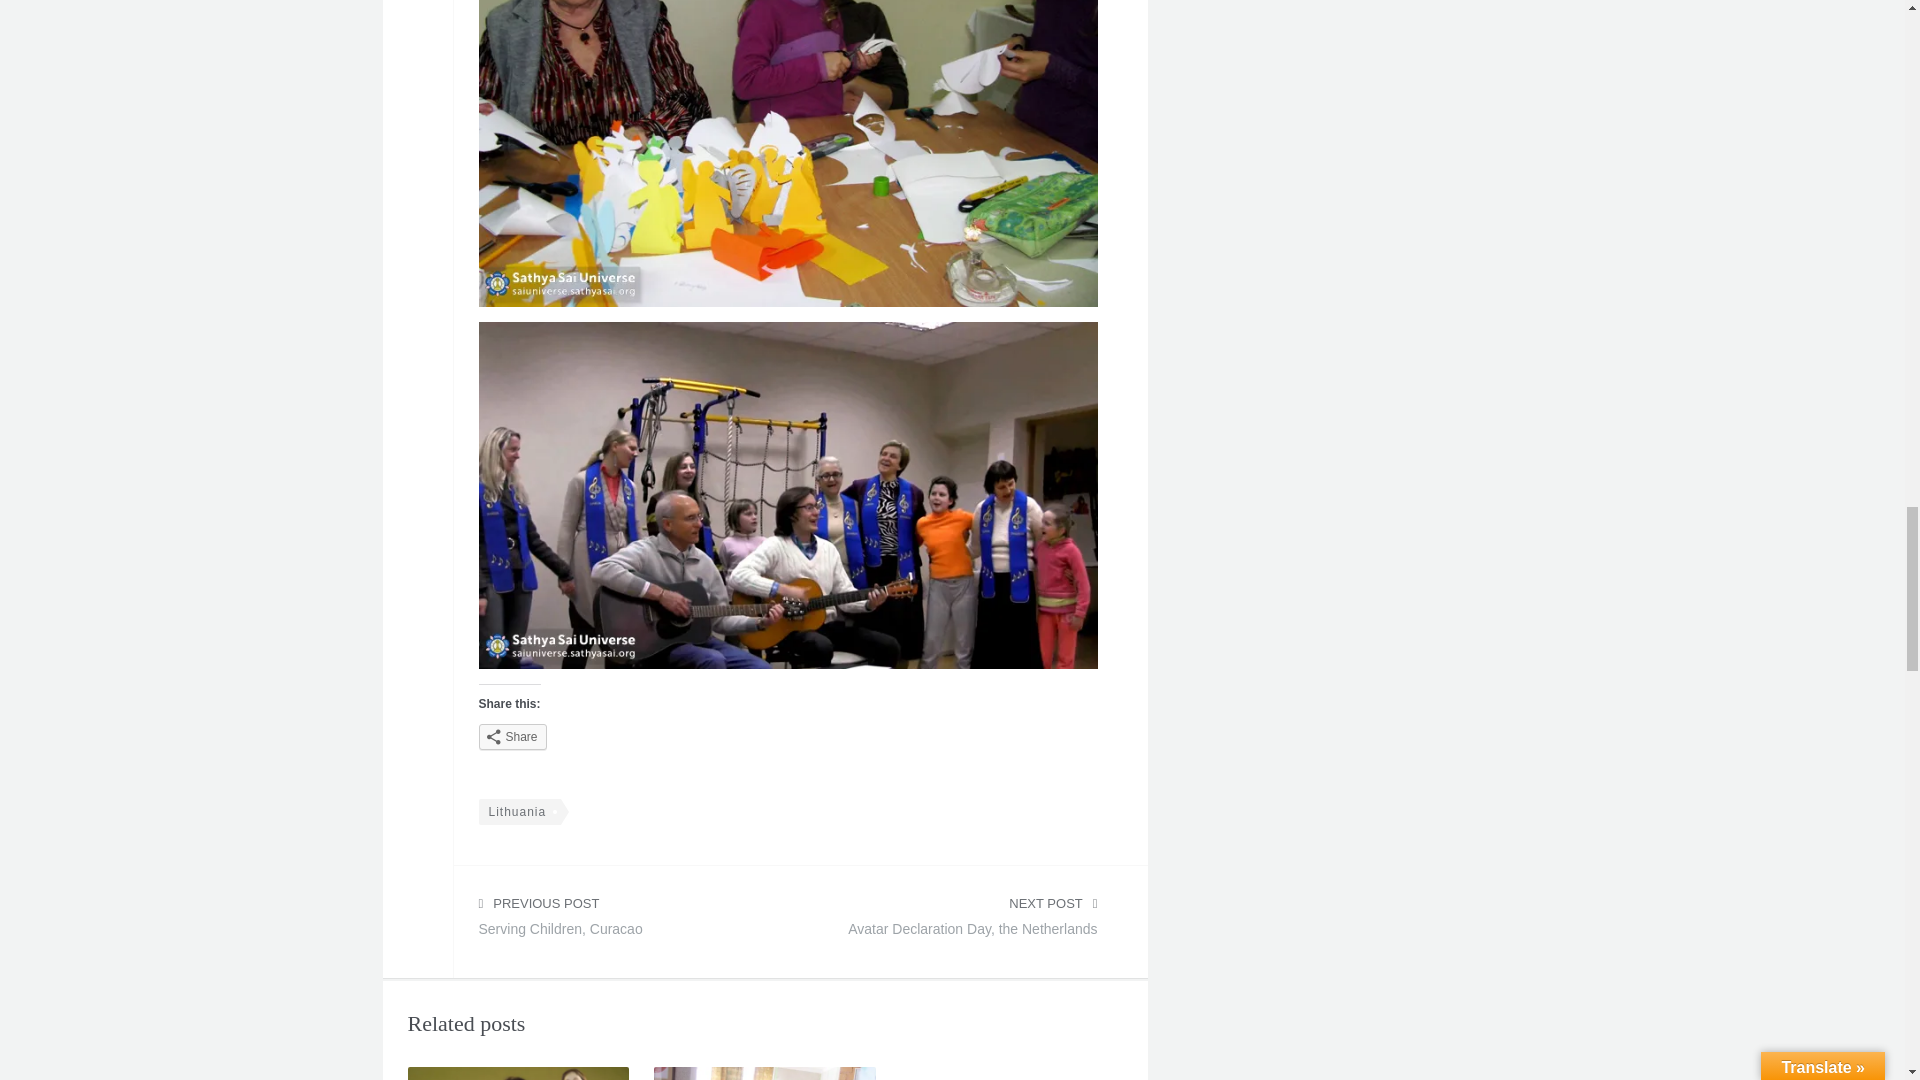 Image resolution: width=1920 pixels, height=1080 pixels. I want to click on Lithuania, so click(621, 922).